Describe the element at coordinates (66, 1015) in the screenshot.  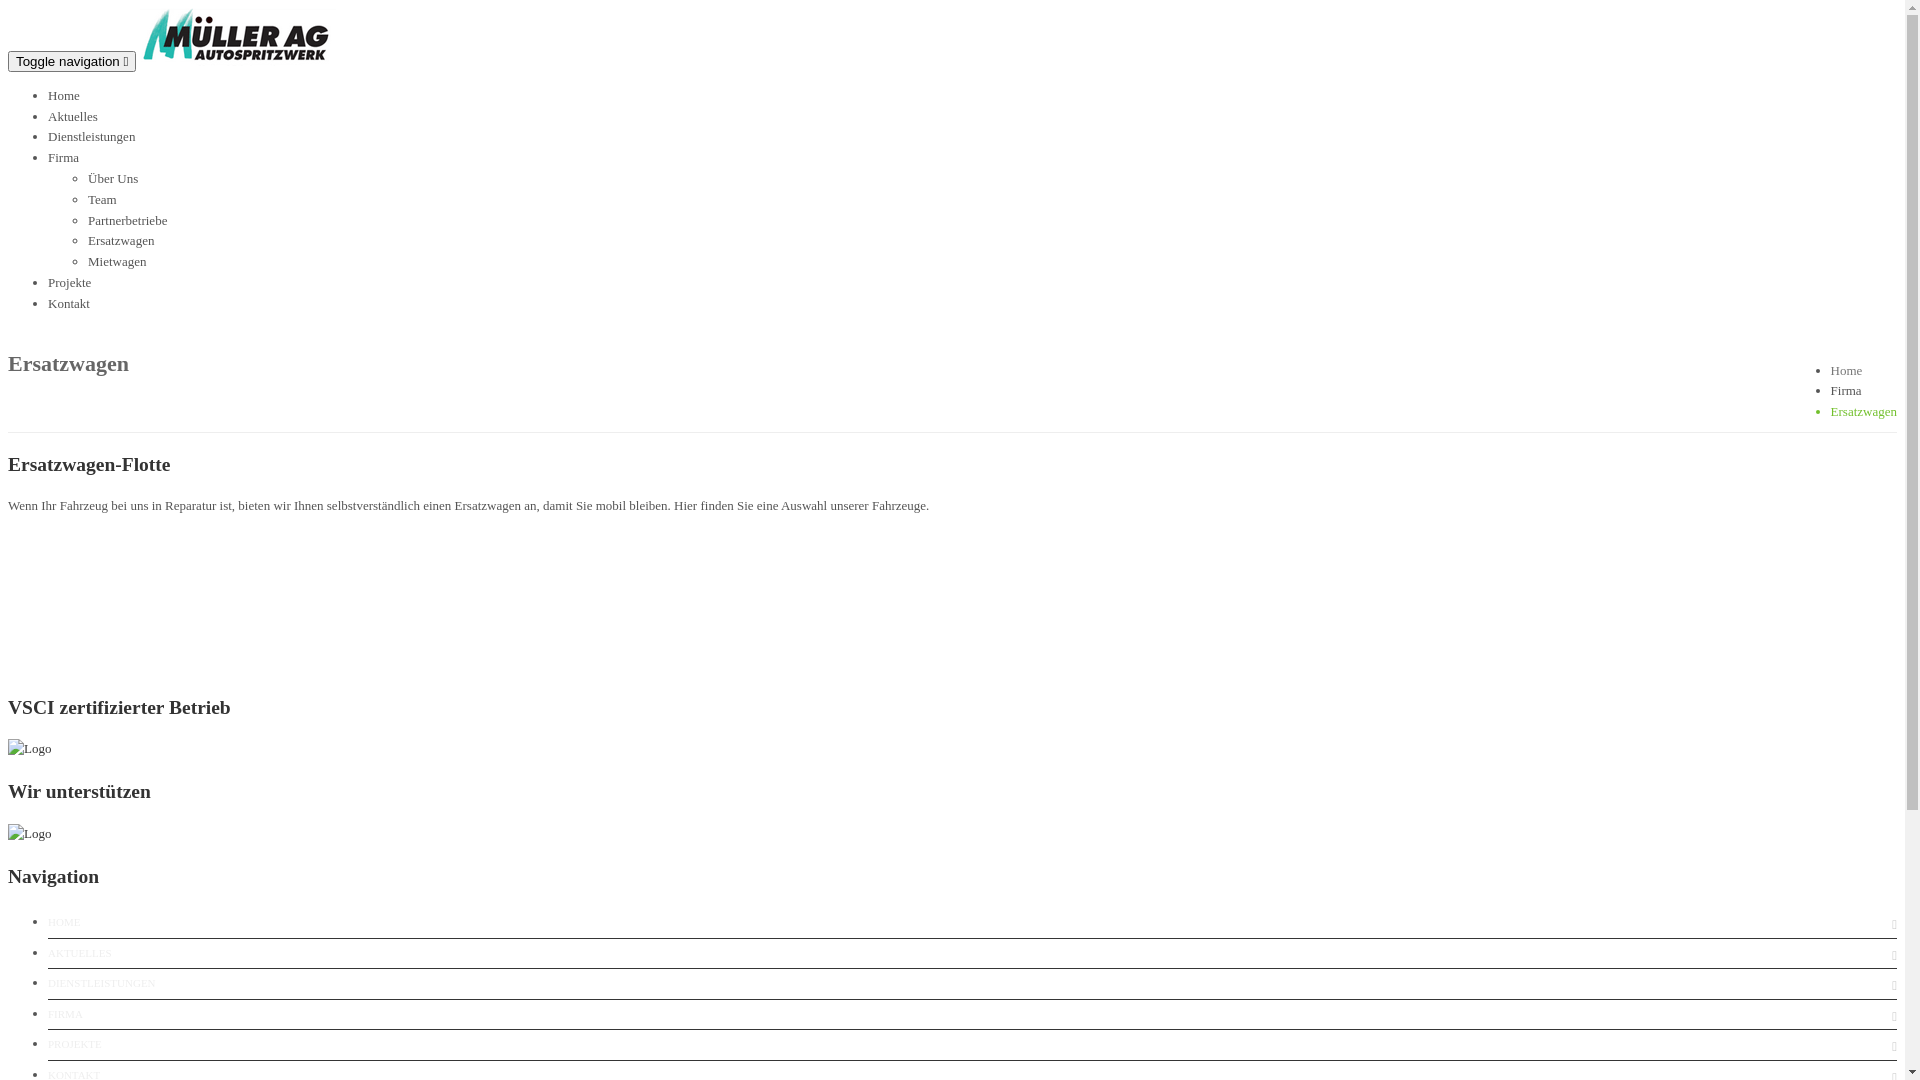
I see `FIRMA` at that location.